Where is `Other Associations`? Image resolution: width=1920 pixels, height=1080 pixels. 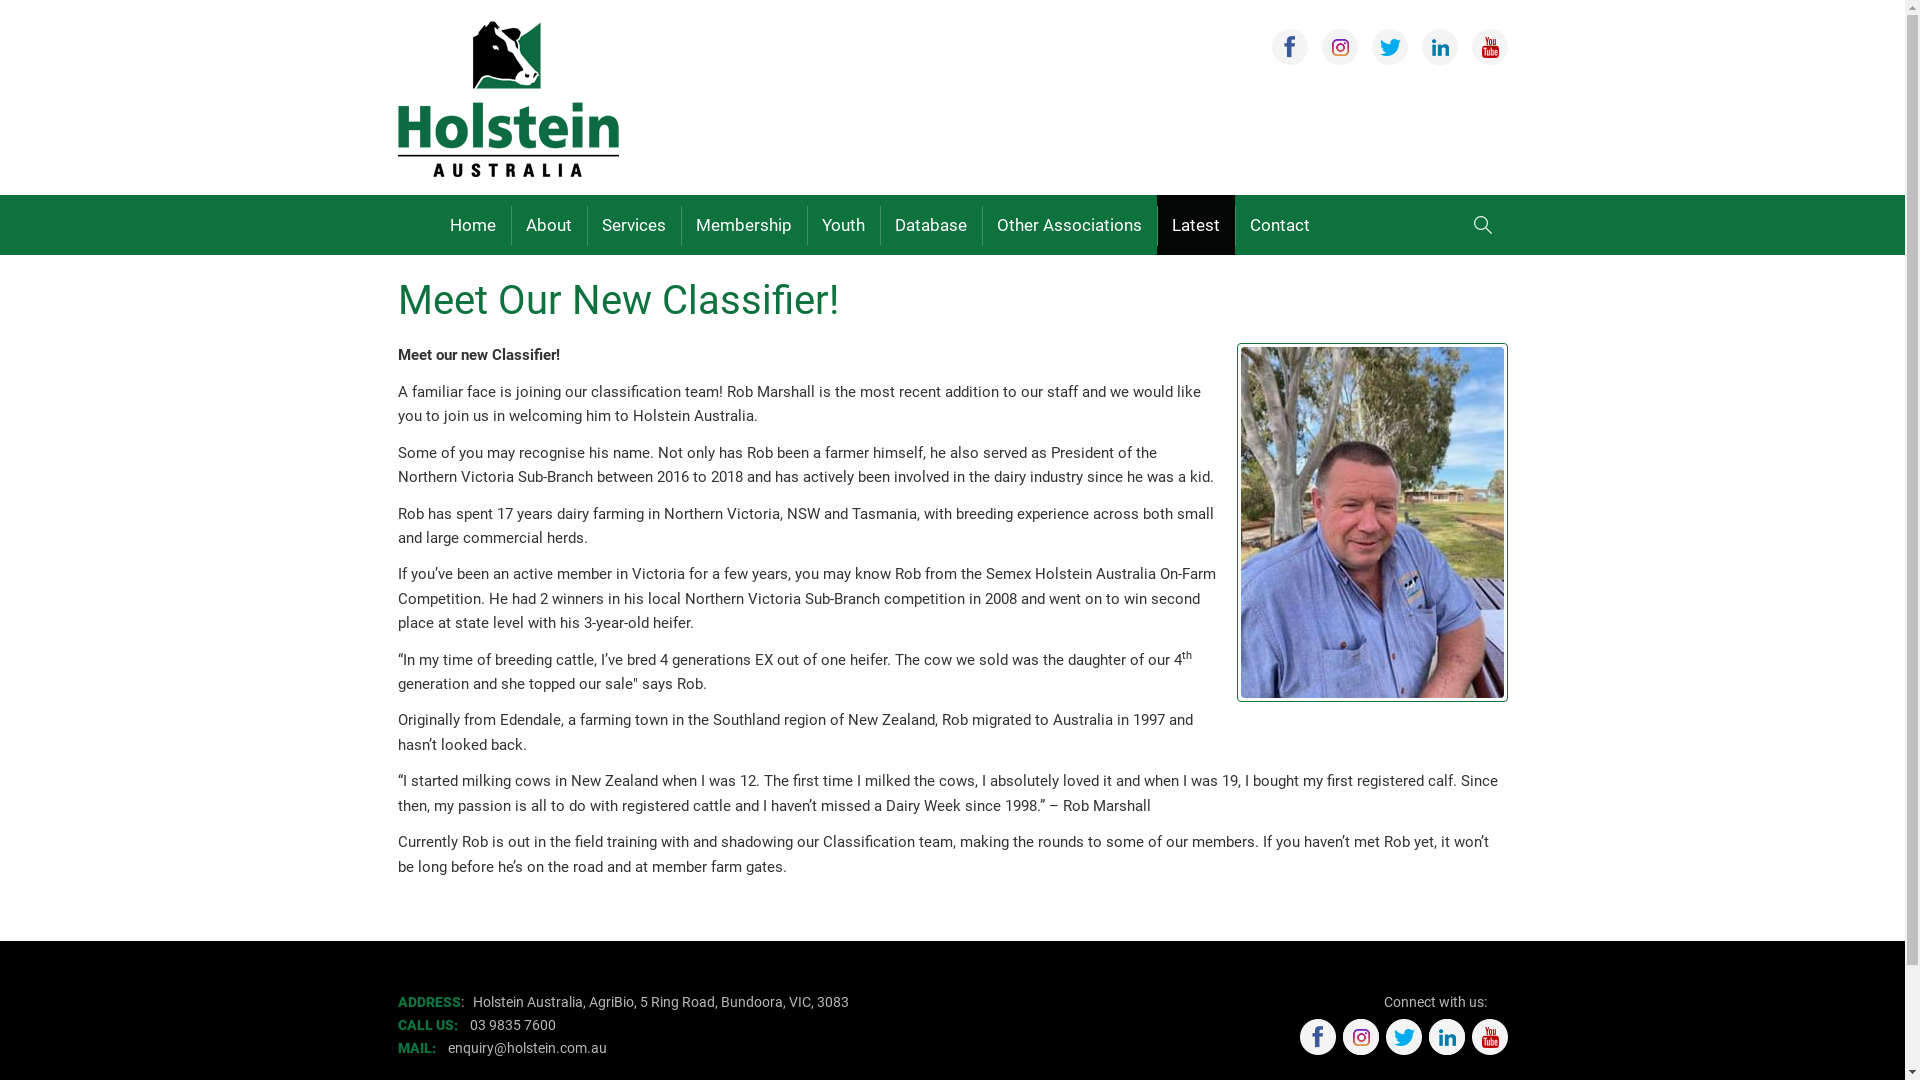 Other Associations is located at coordinates (1070, 225).